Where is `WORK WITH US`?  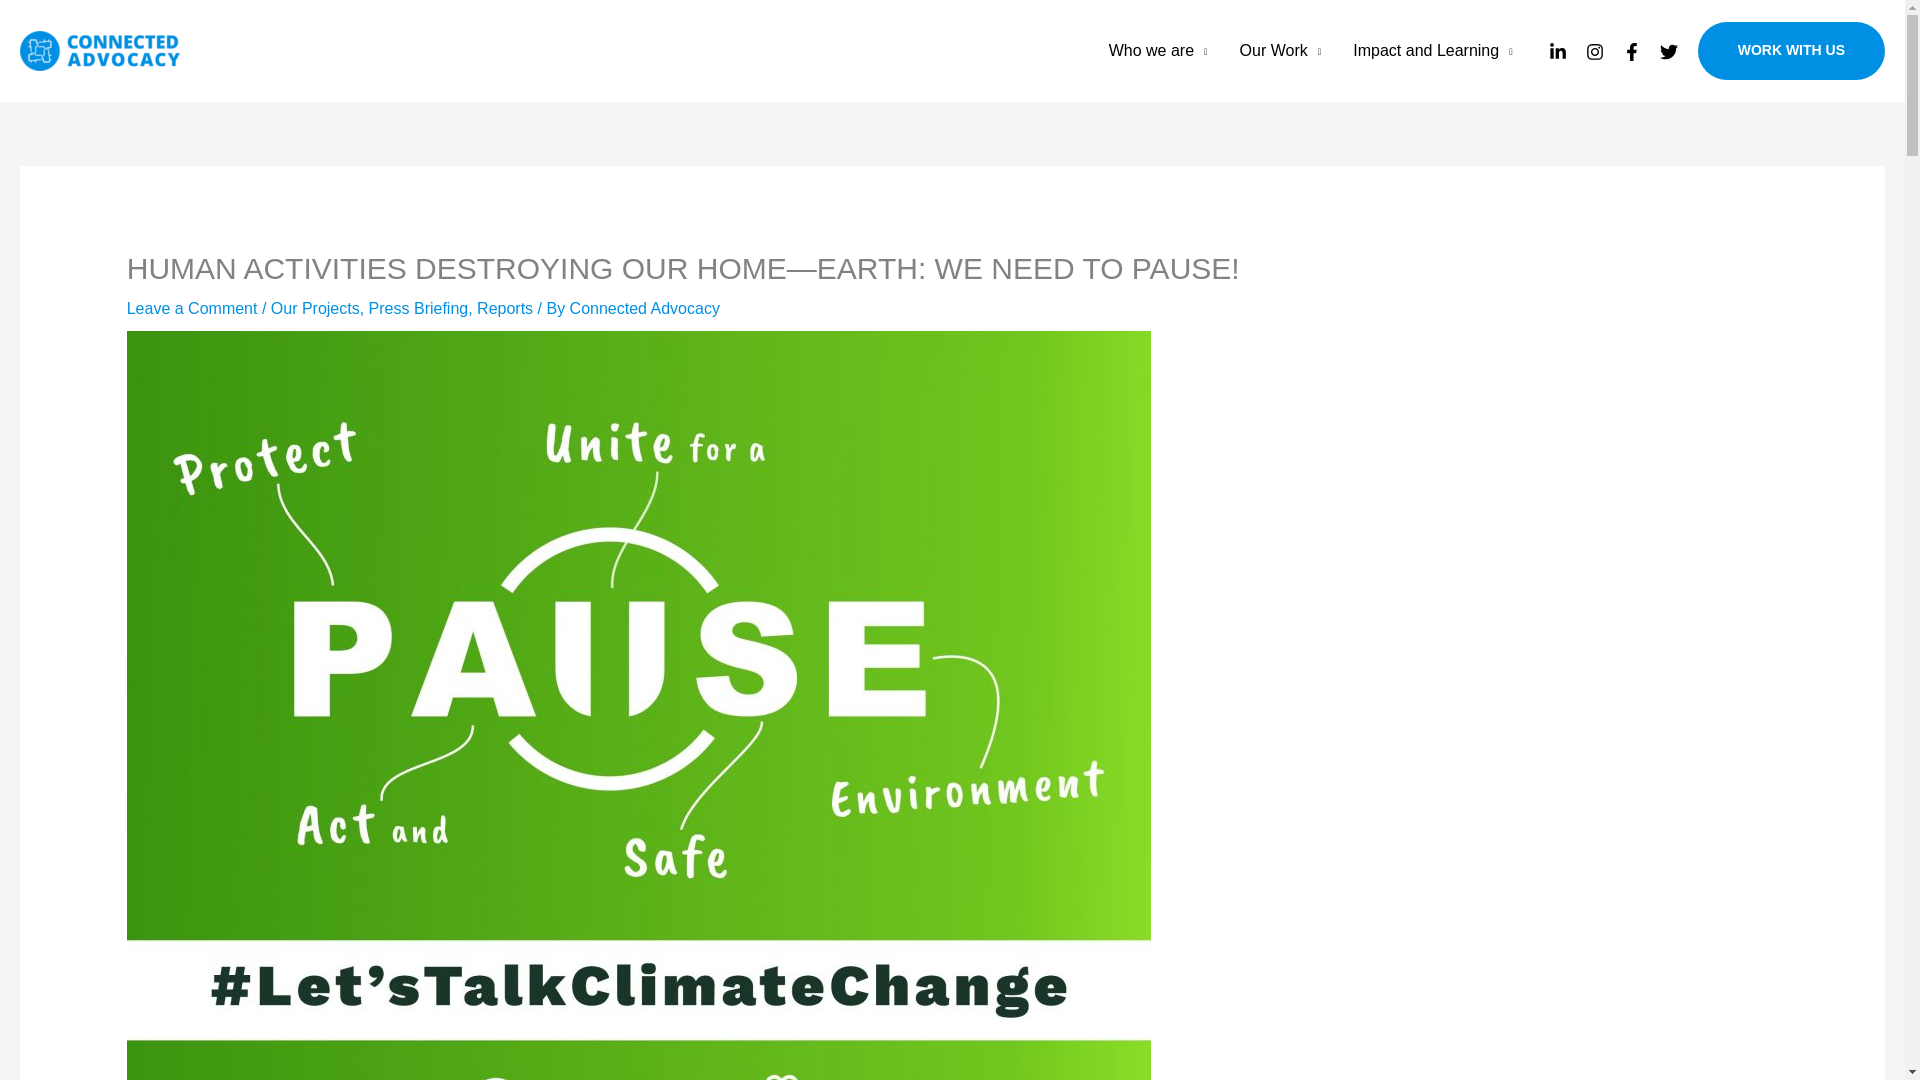 WORK WITH US is located at coordinates (1791, 50).